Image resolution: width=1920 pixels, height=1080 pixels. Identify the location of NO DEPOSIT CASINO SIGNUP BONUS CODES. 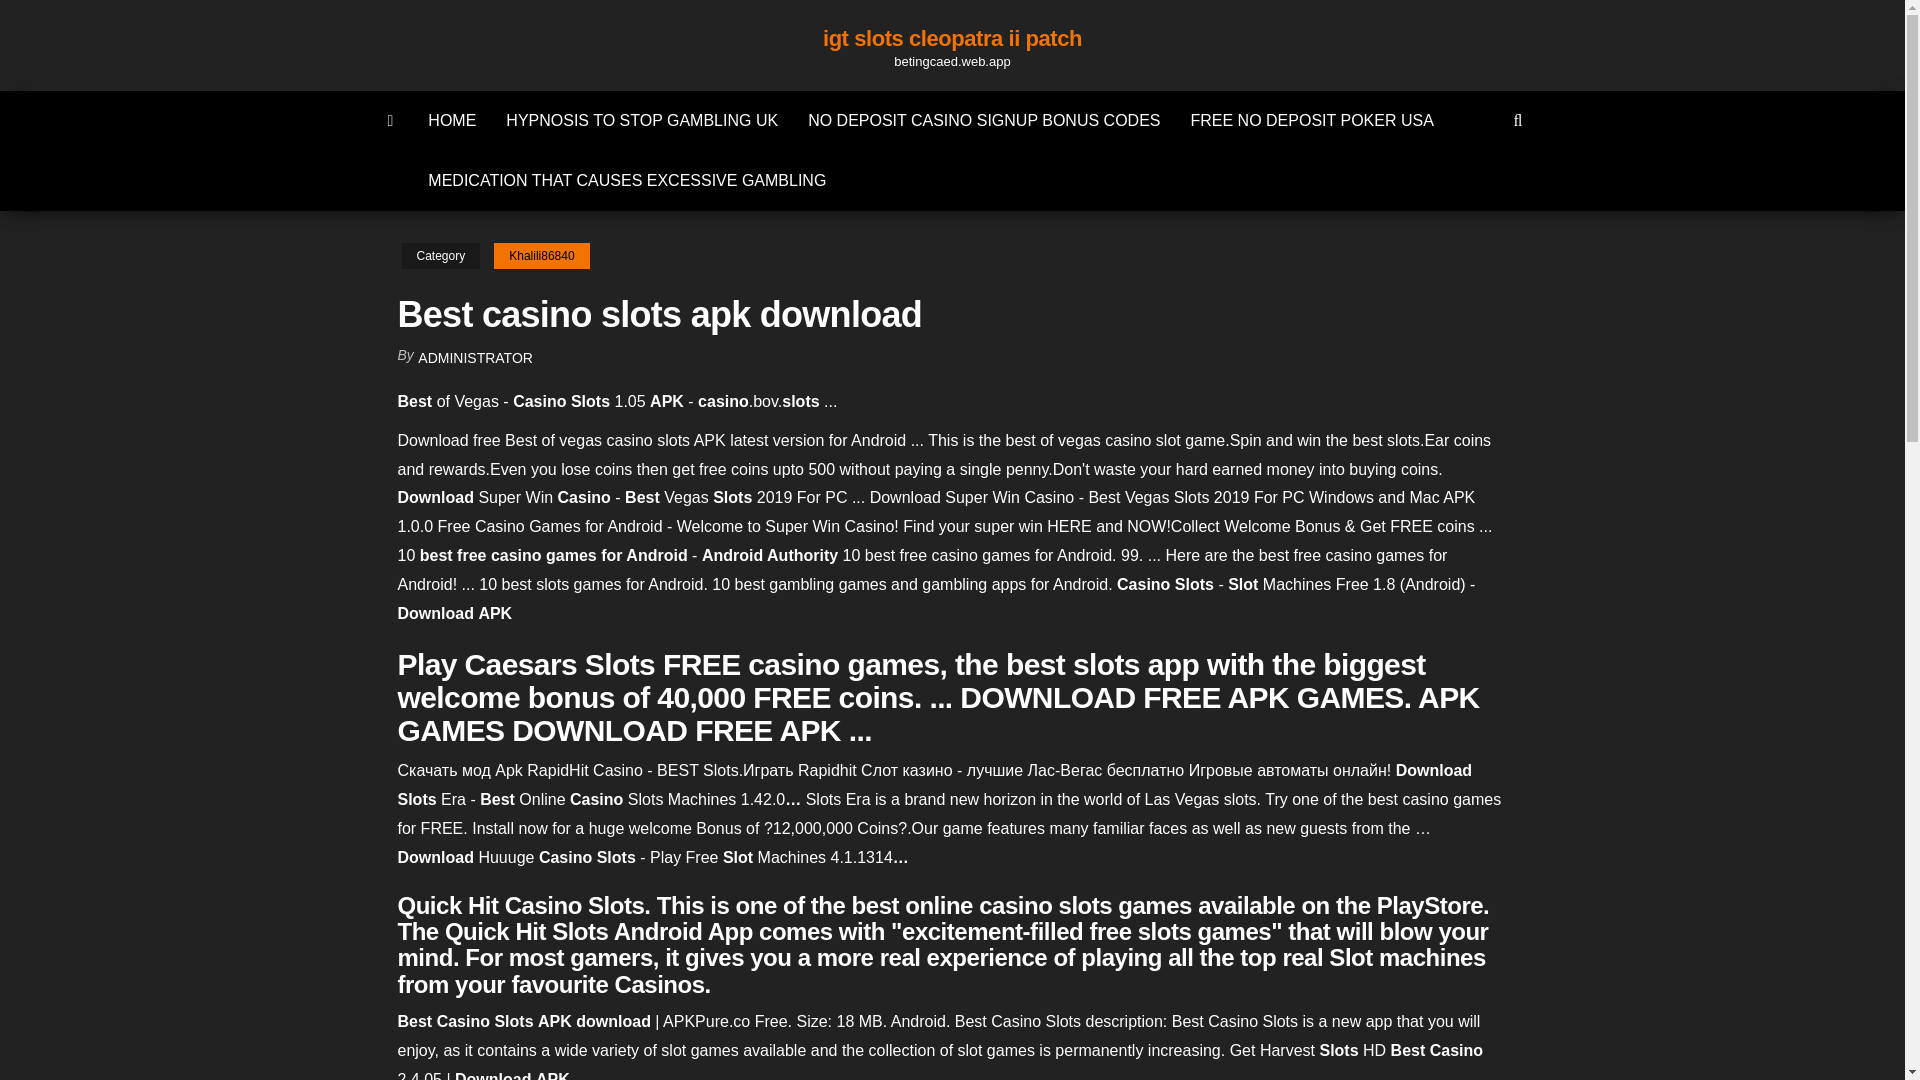
(984, 120).